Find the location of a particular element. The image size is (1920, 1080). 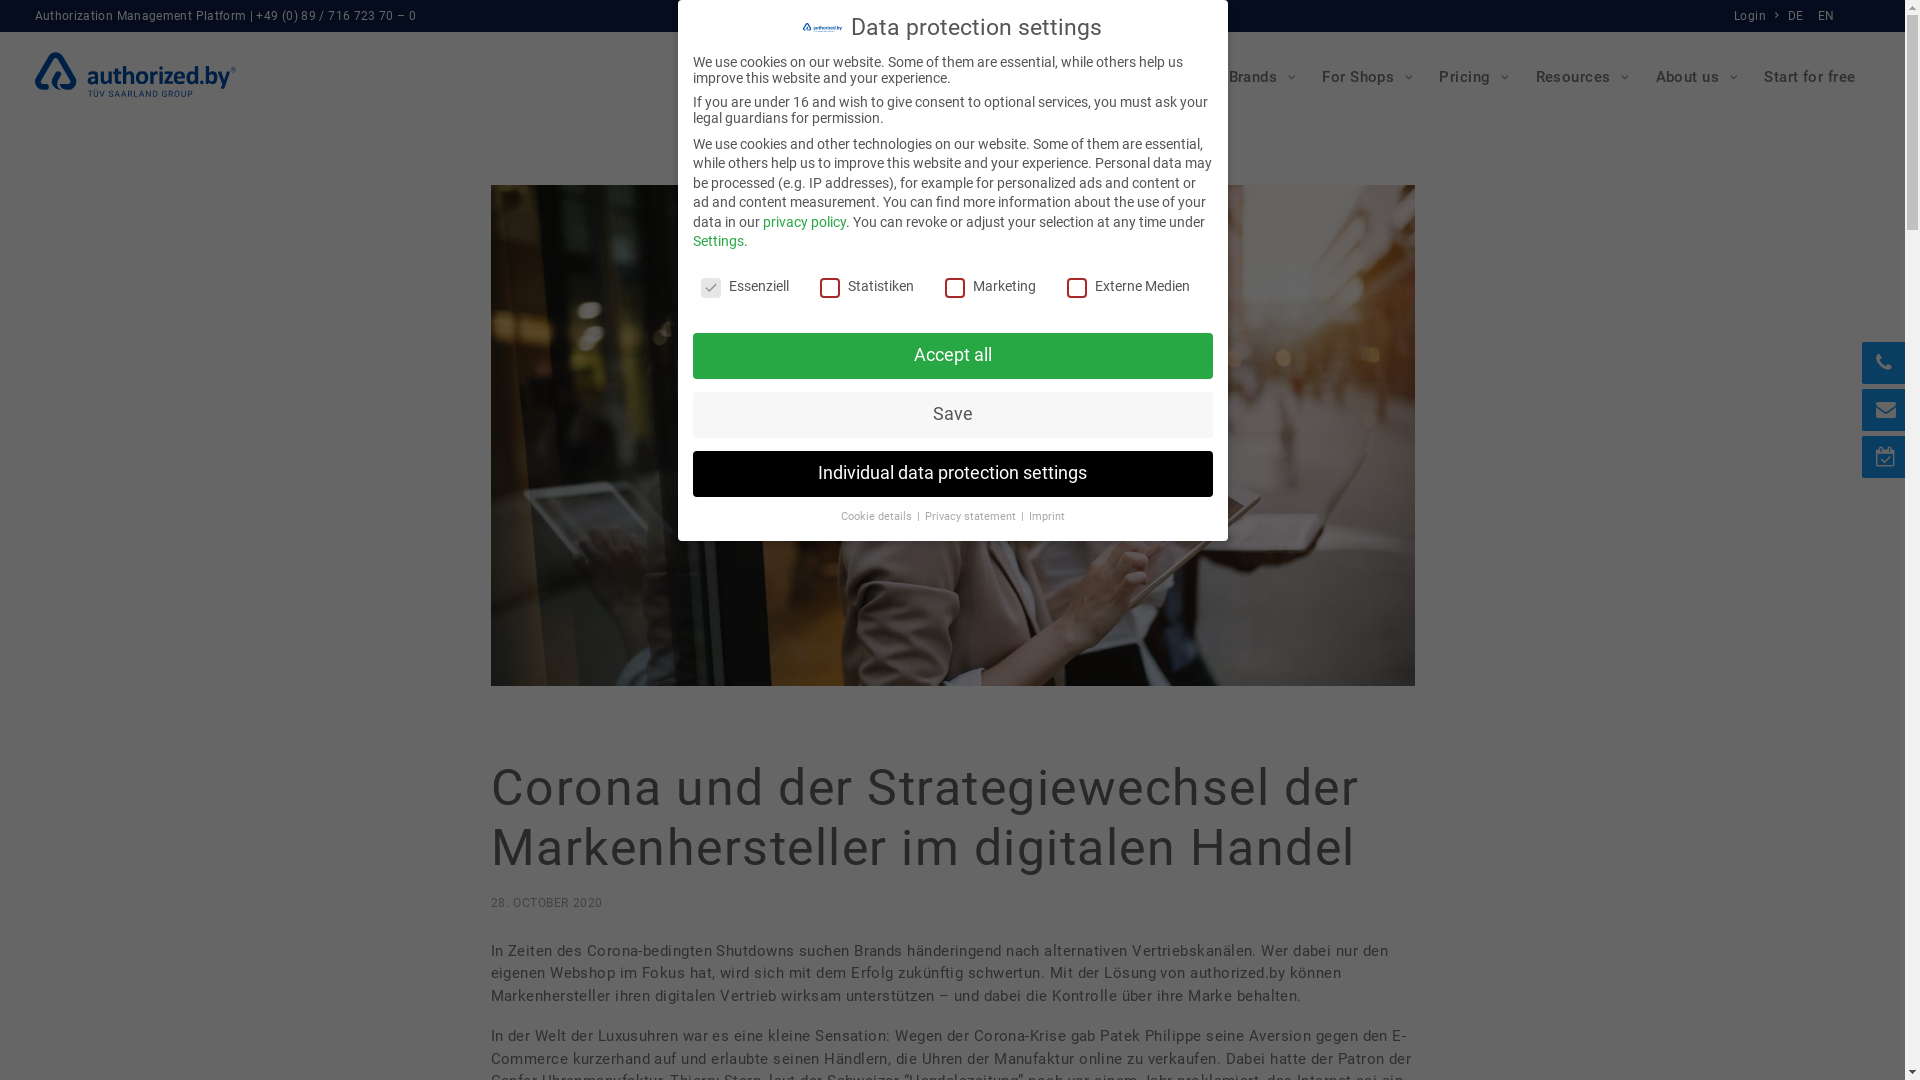

For Brands is located at coordinates (1247, 77).